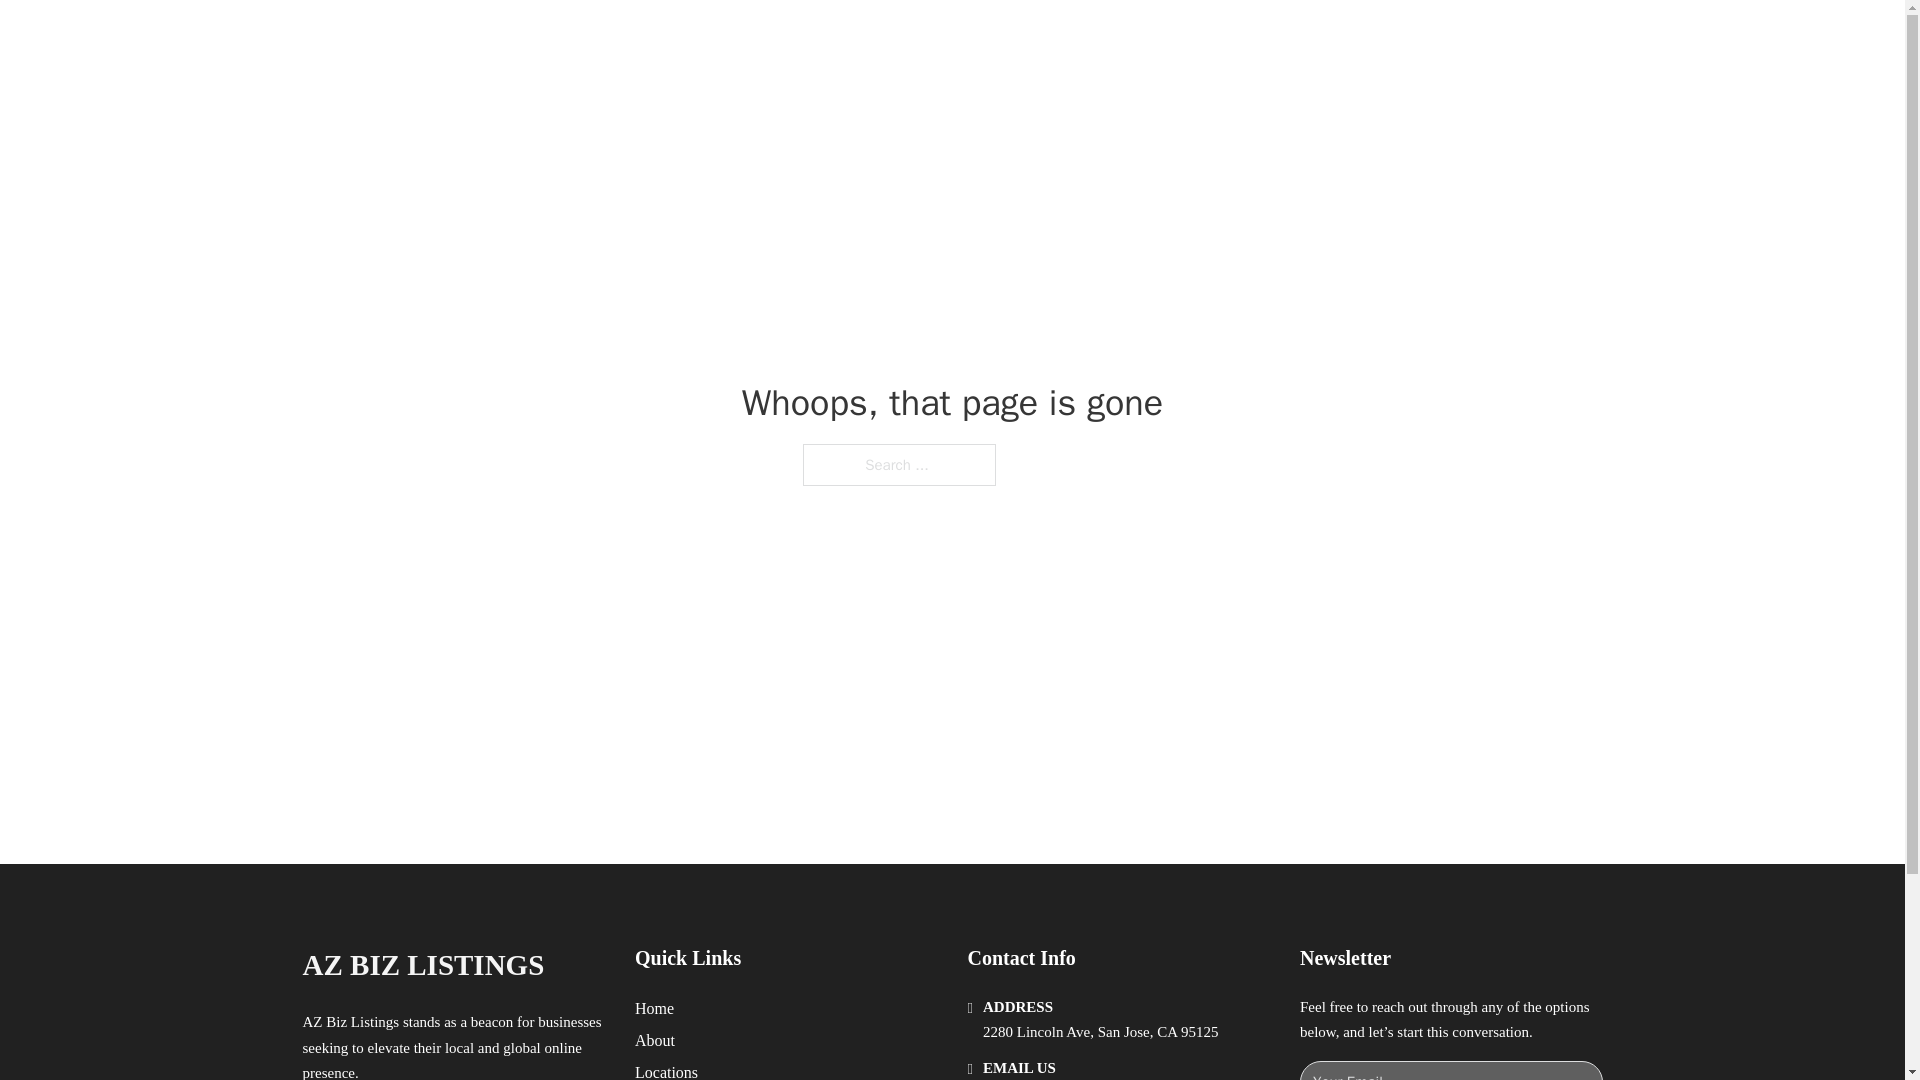  What do you see at coordinates (654, 1008) in the screenshot?
I see `Home` at bounding box center [654, 1008].